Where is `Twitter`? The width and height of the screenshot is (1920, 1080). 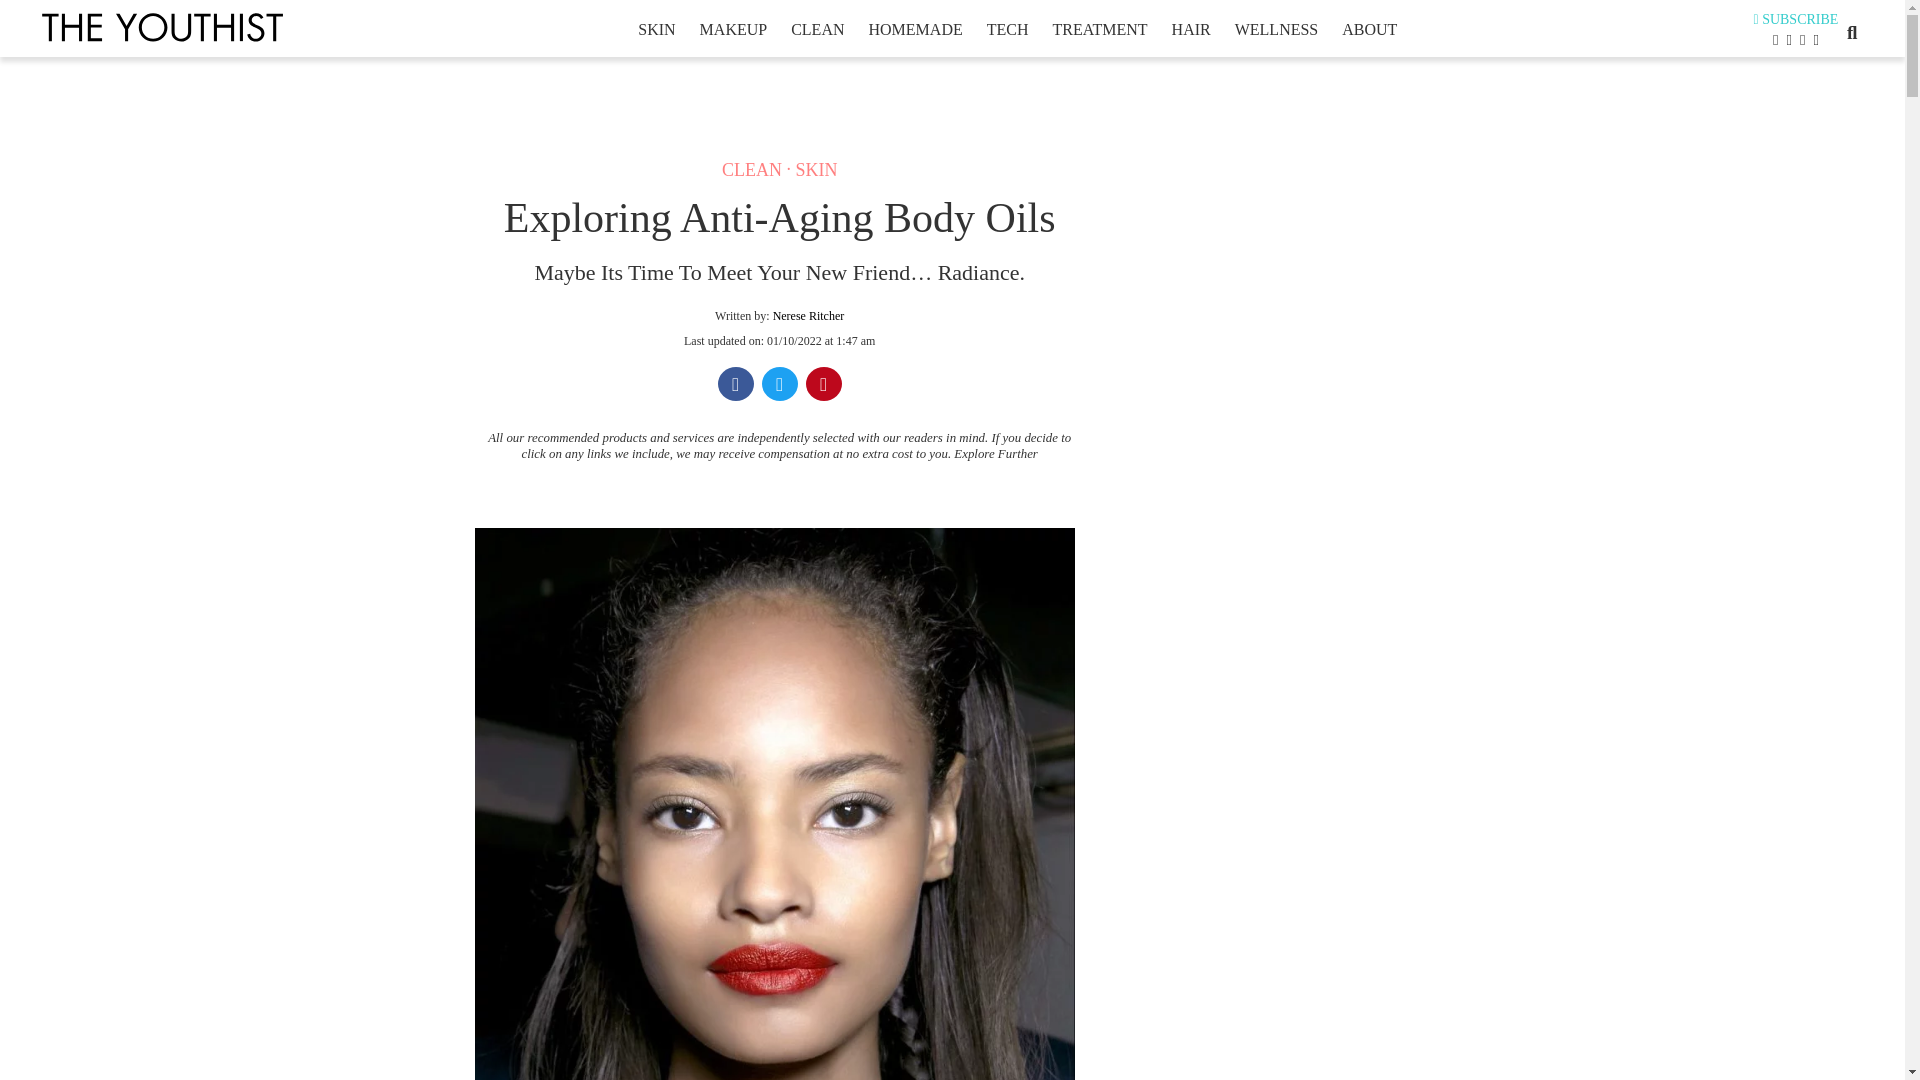 Twitter is located at coordinates (780, 386).